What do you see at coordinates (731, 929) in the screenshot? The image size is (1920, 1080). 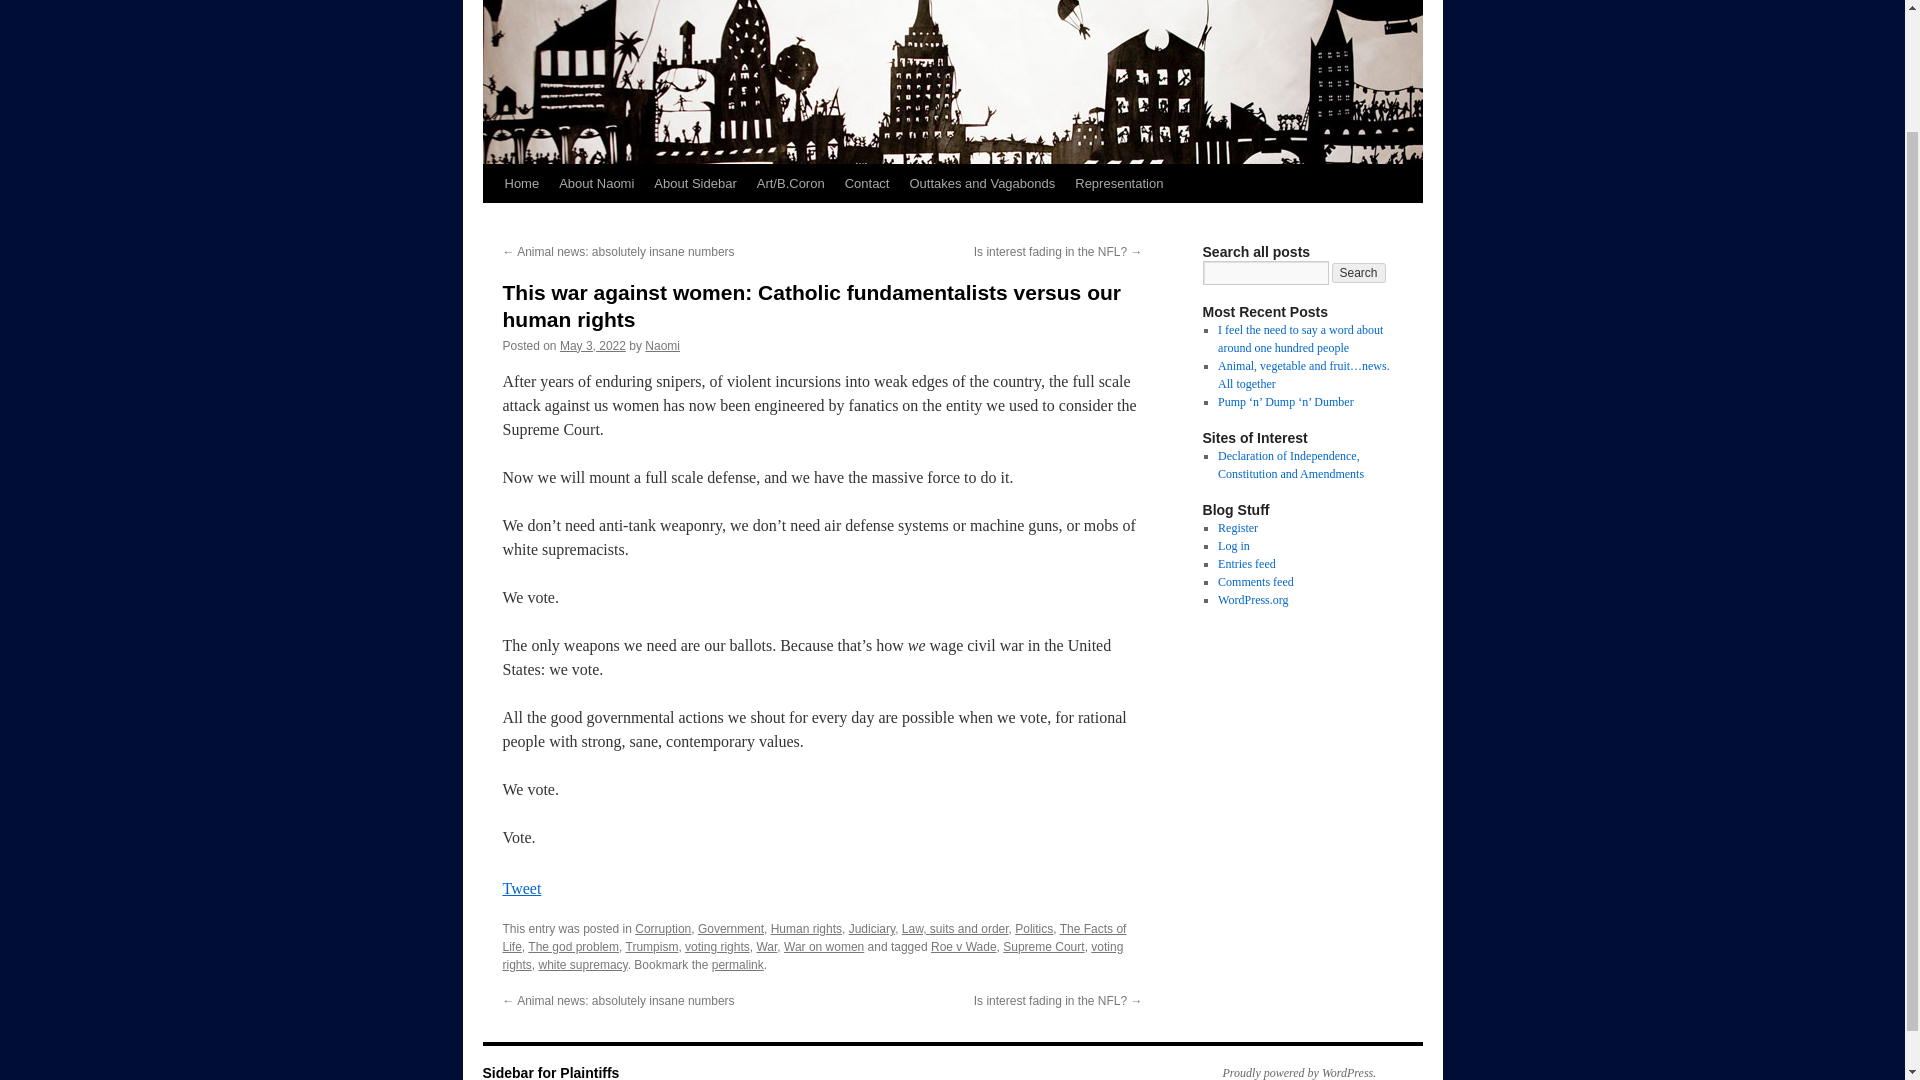 I see `Government` at bounding box center [731, 929].